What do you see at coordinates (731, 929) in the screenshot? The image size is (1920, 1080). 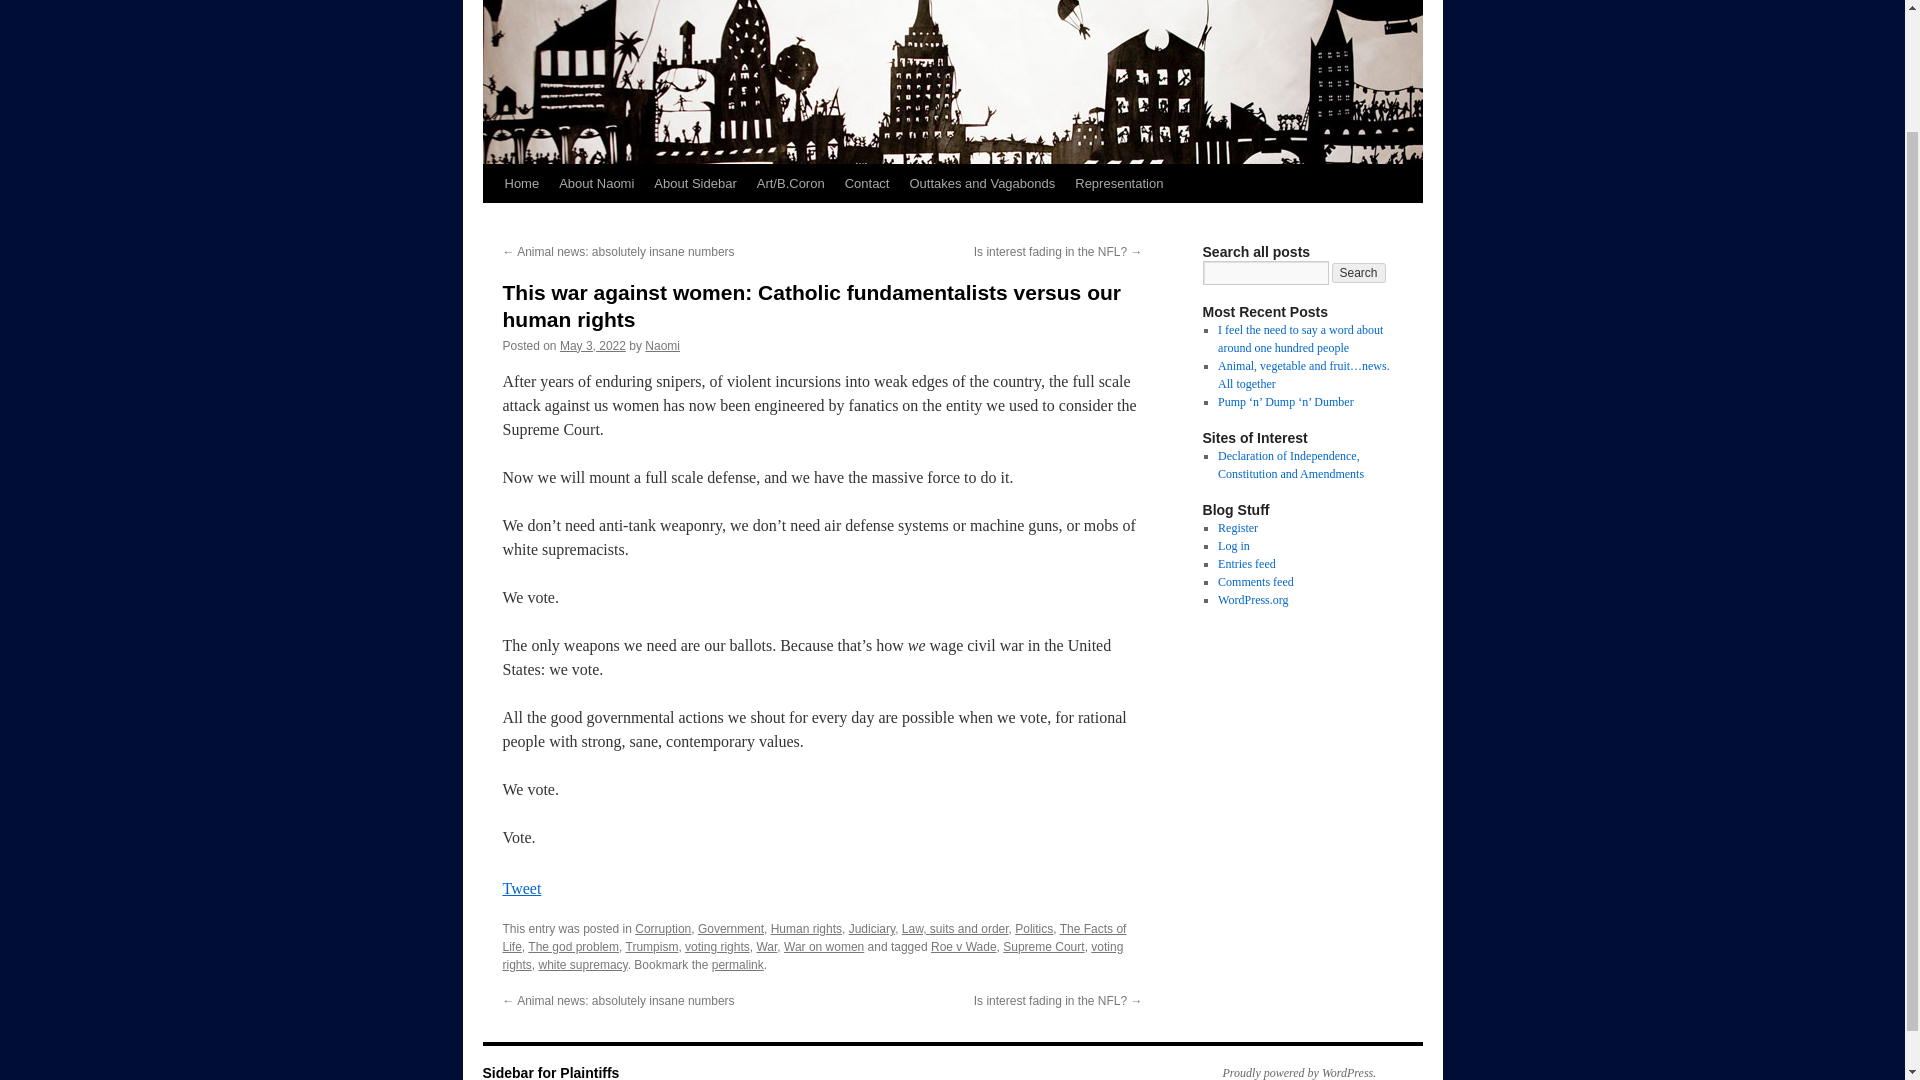 I see `Government` at bounding box center [731, 929].